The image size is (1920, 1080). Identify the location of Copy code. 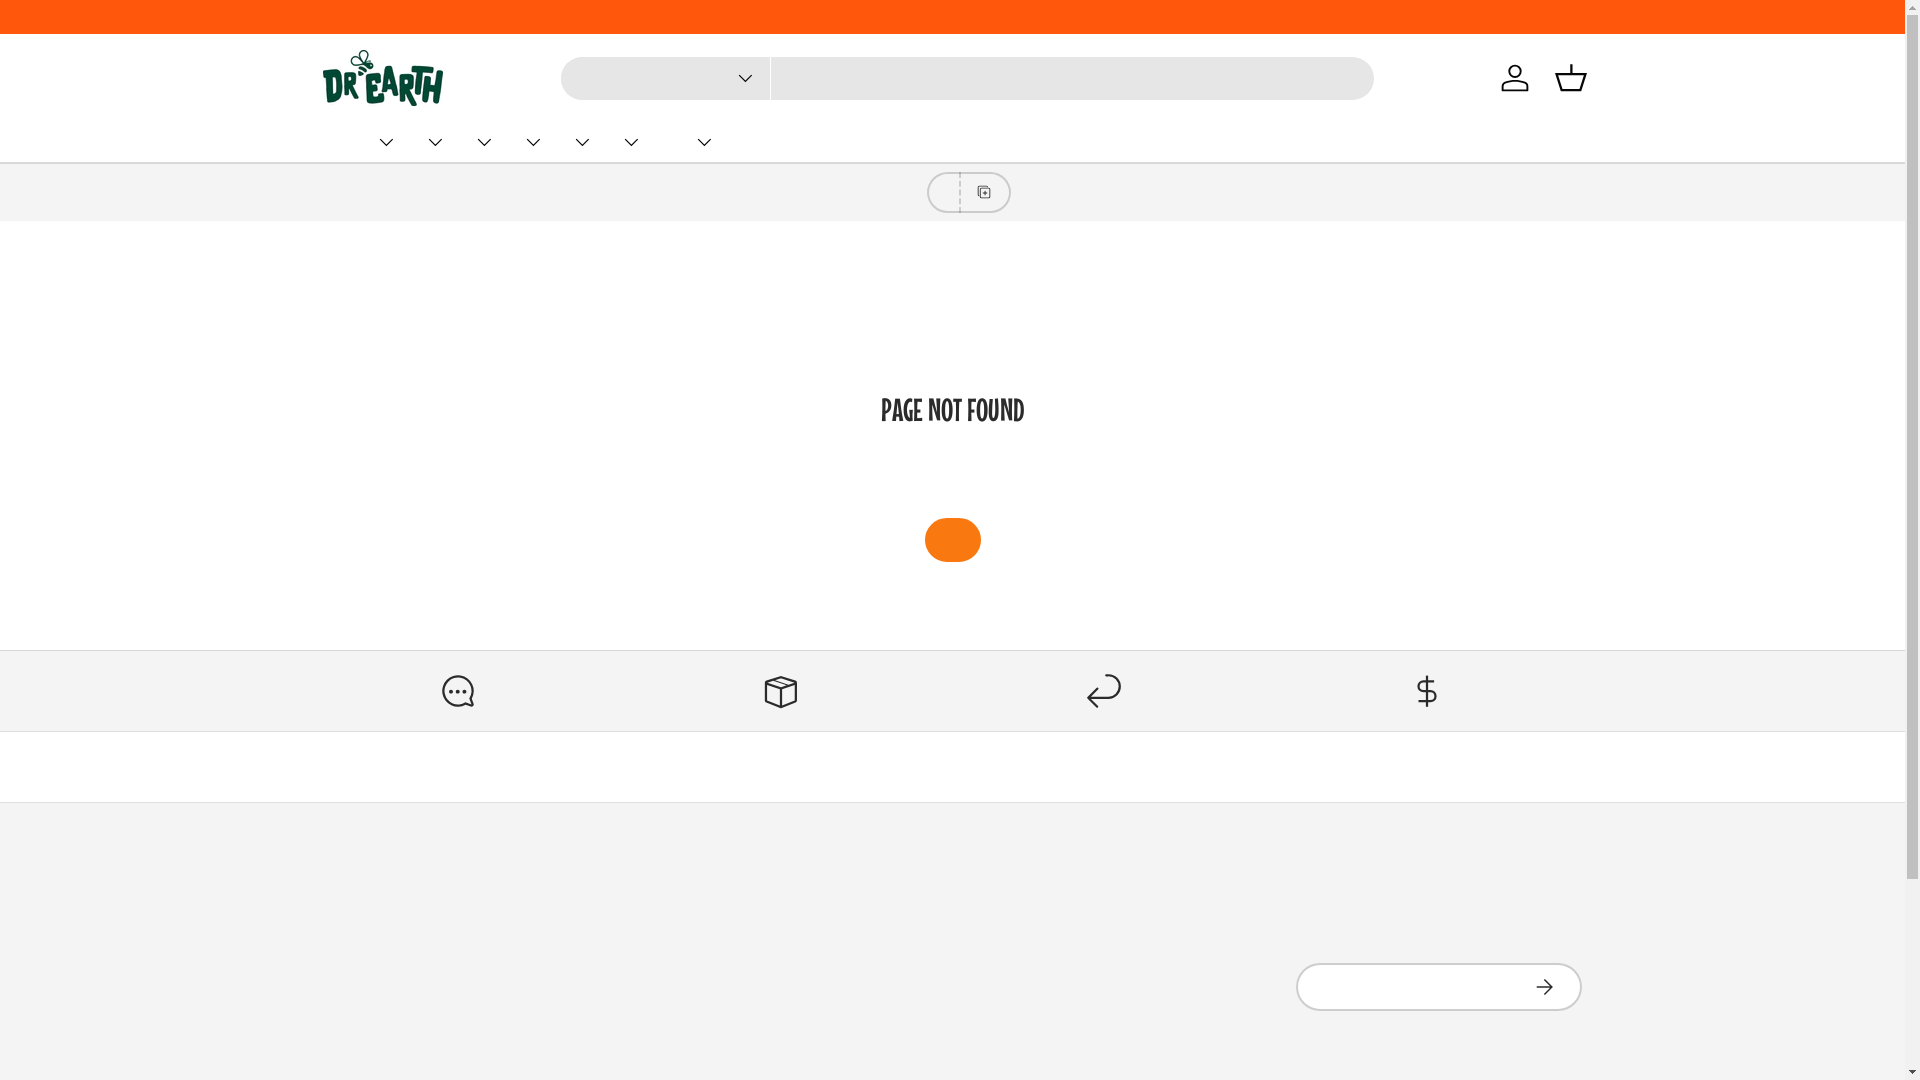
(984, 192).